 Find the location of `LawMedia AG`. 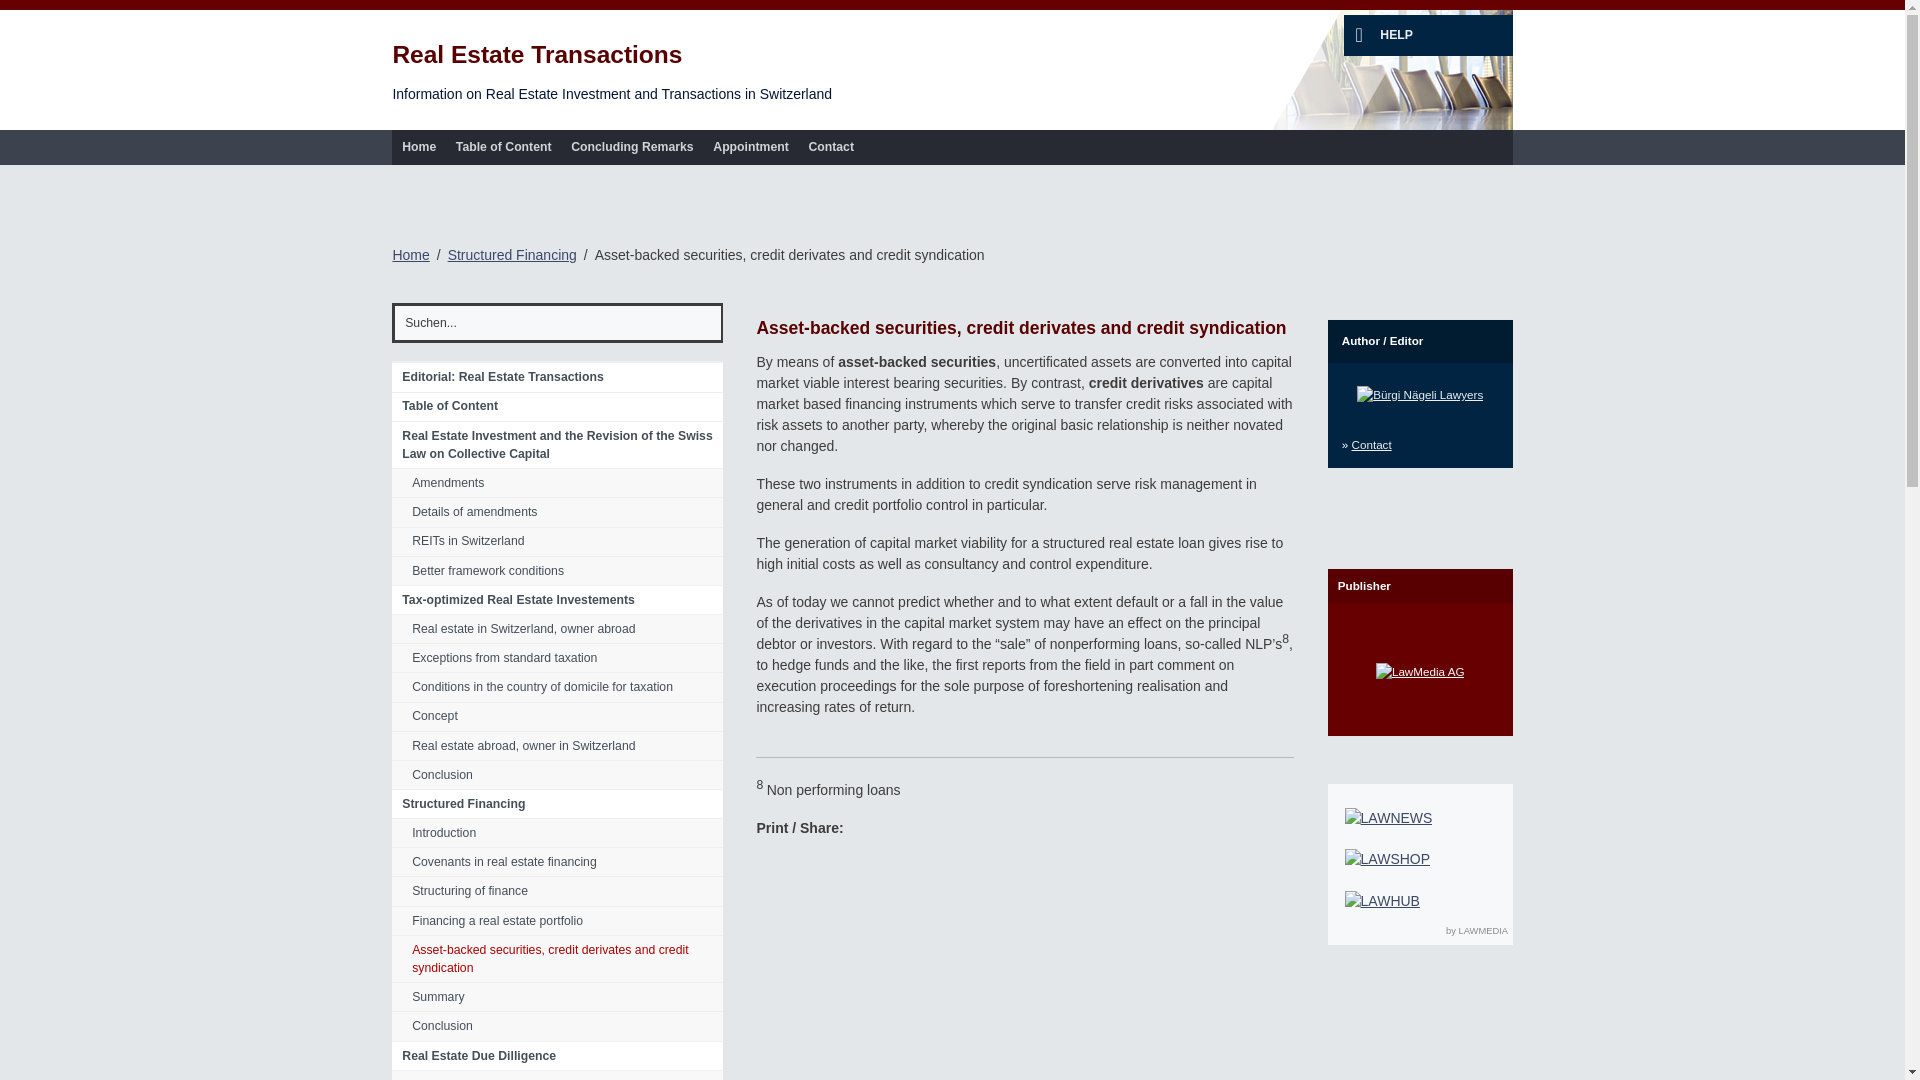

LawMedia AG is located at coordinates (1420, 672).